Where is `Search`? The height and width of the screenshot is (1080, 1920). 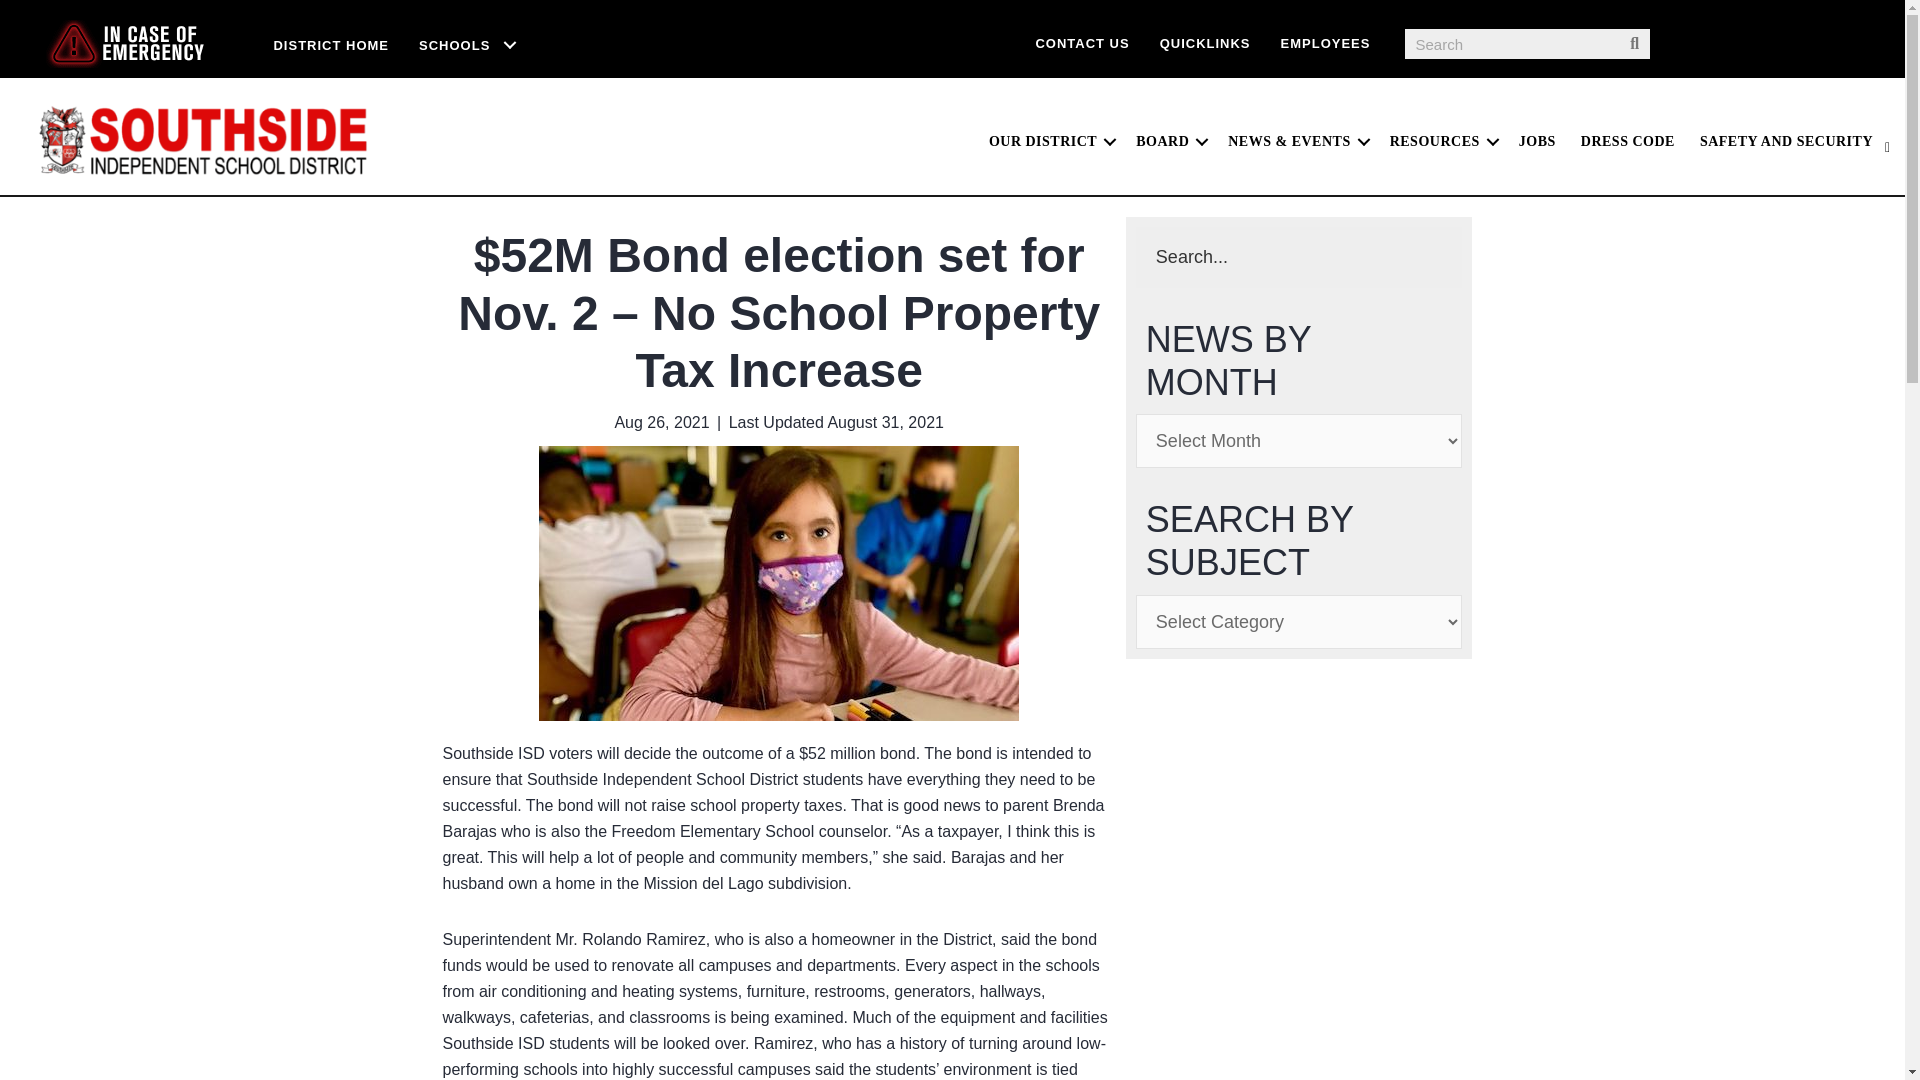
Search is located at coordinates (1512, 44).